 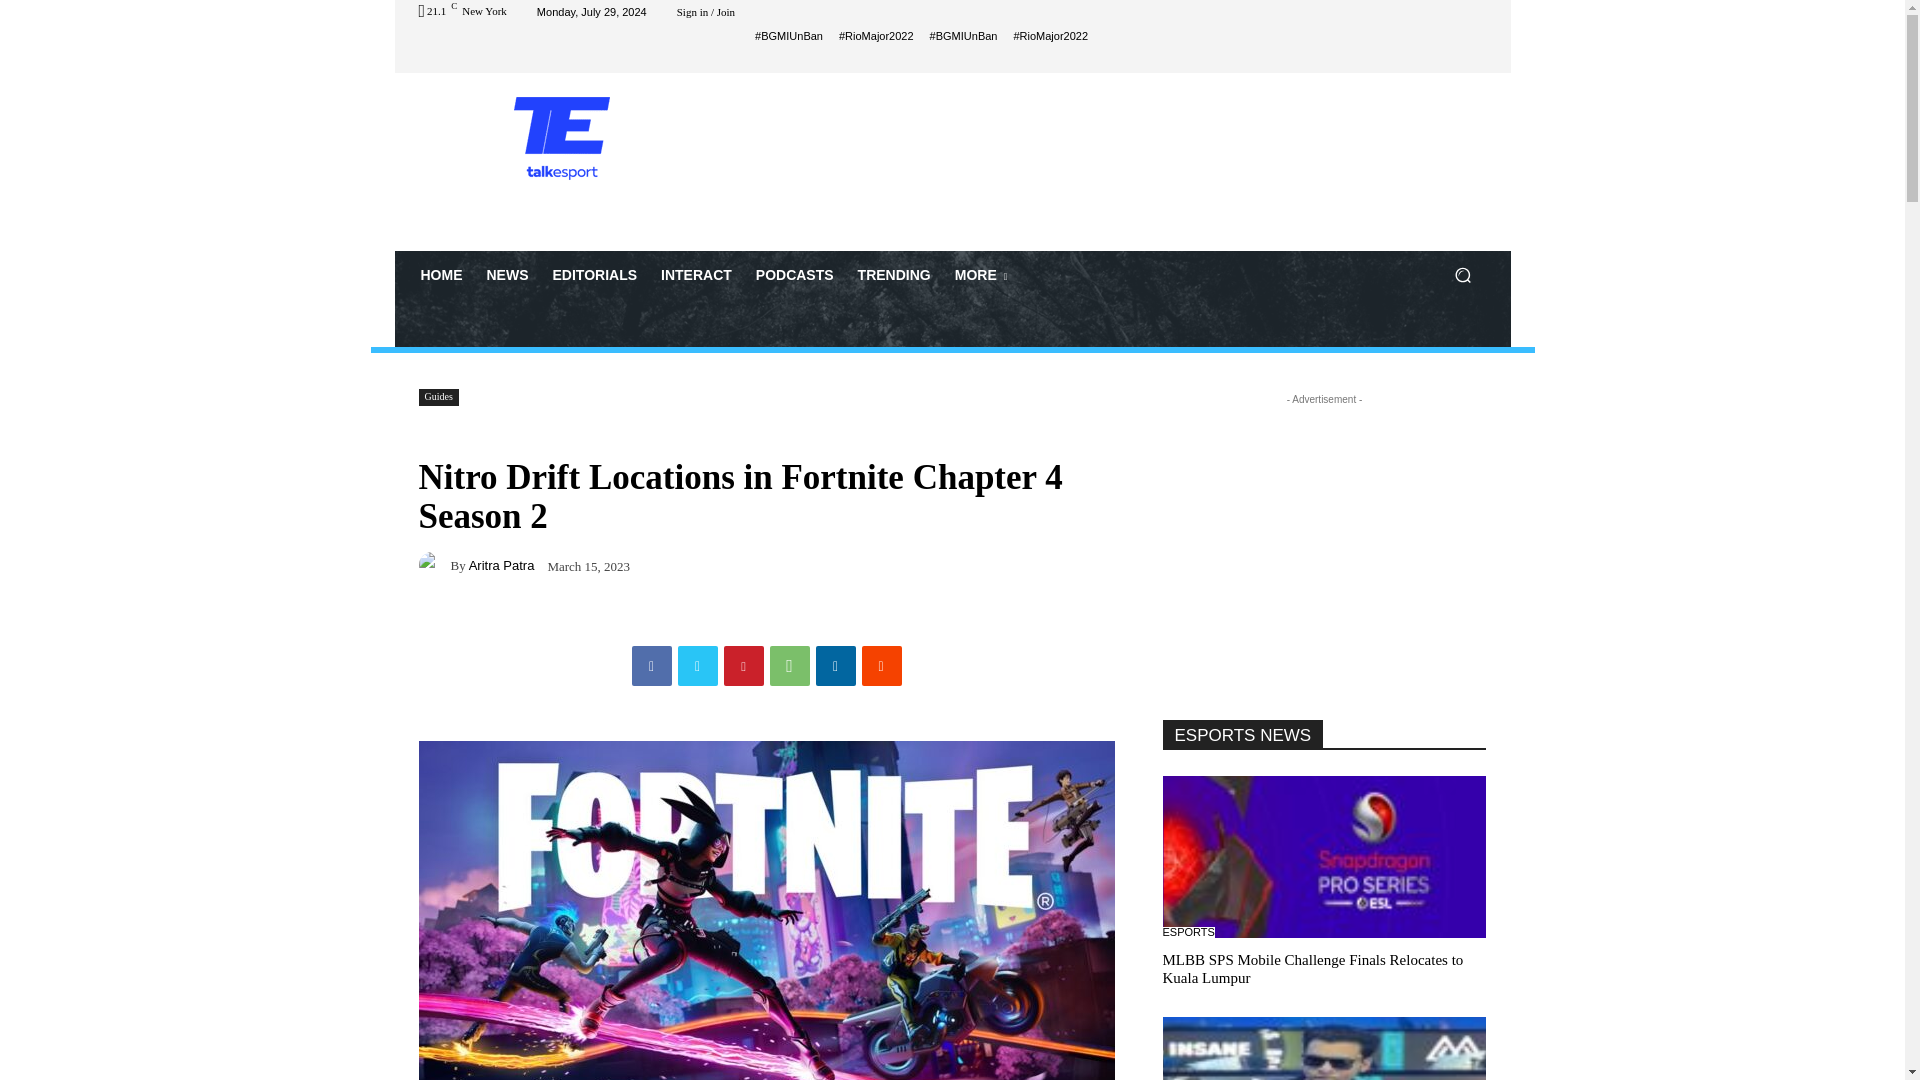 I want to click on WhatsApp, so click(x=790, y=665).